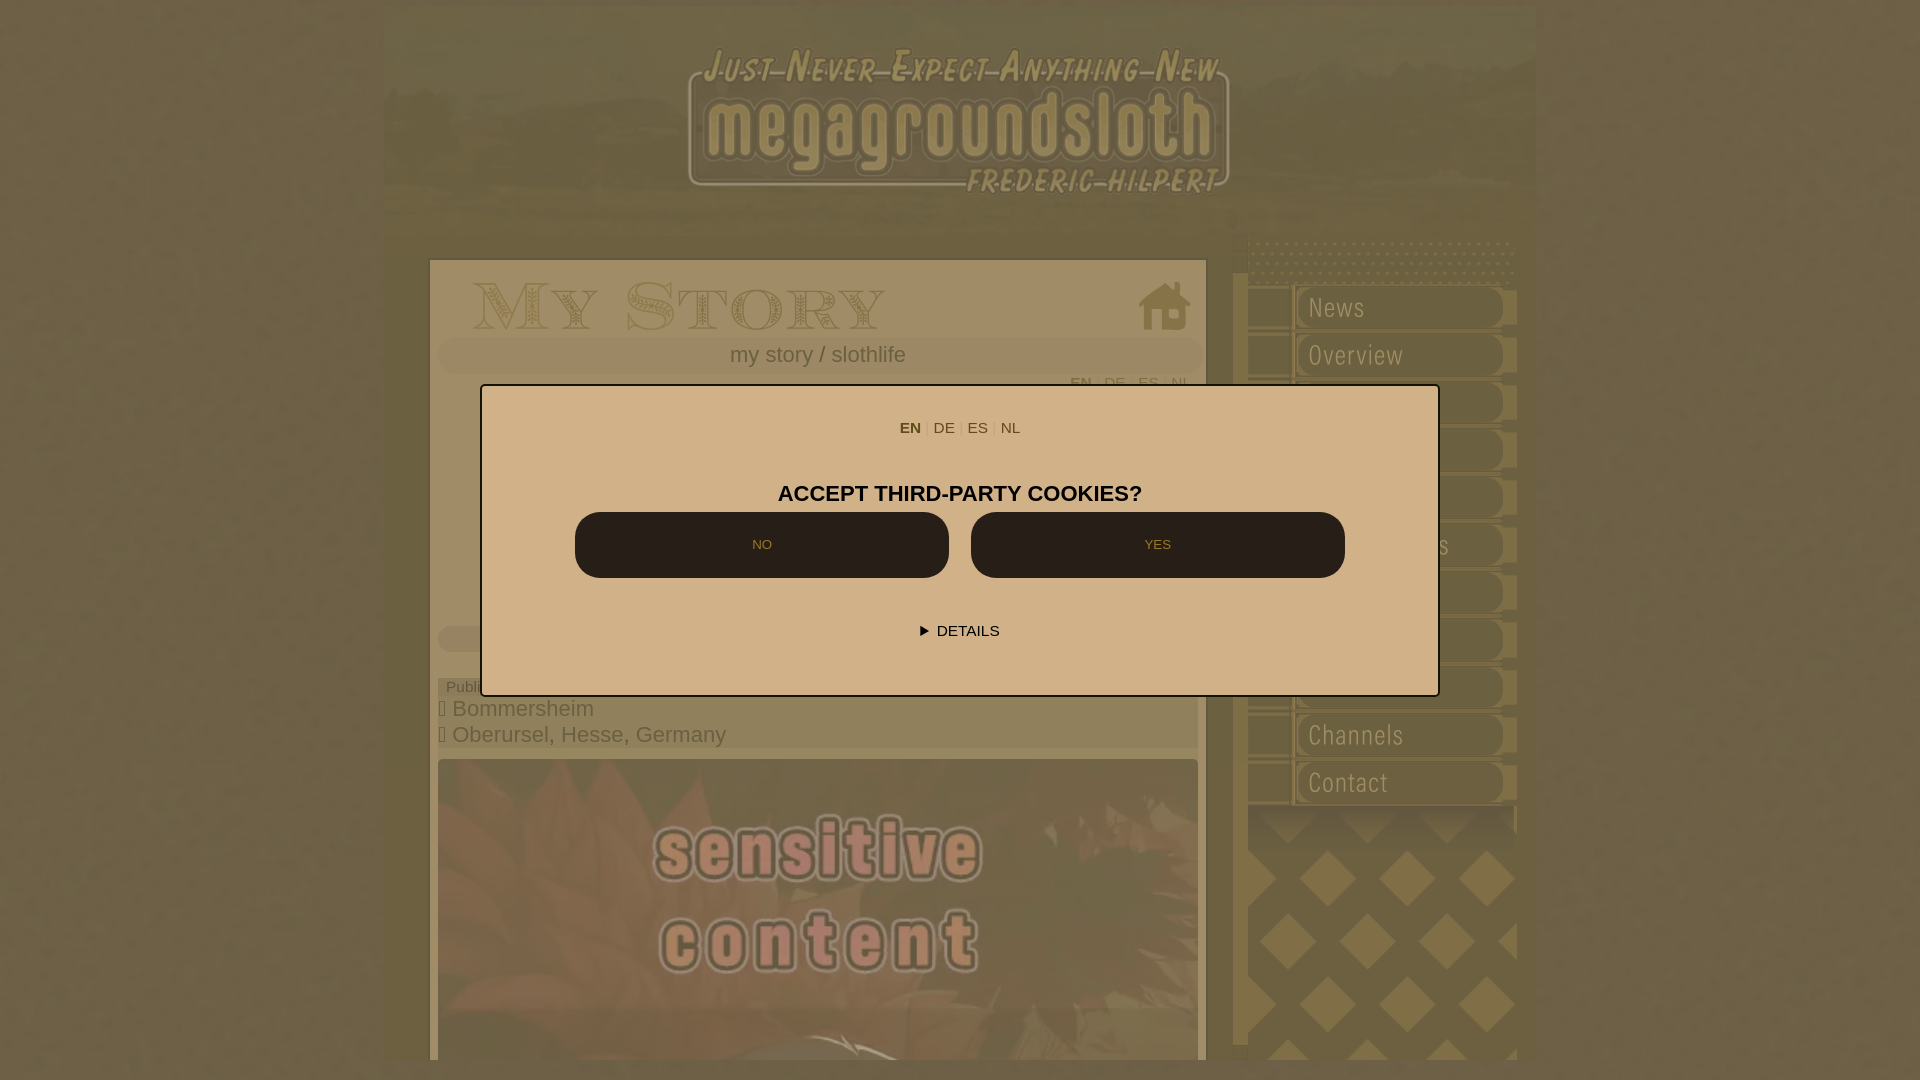  Describe the element at coordinates (591, 734) in the screenshot. I see `Region: Hesse` at that location.